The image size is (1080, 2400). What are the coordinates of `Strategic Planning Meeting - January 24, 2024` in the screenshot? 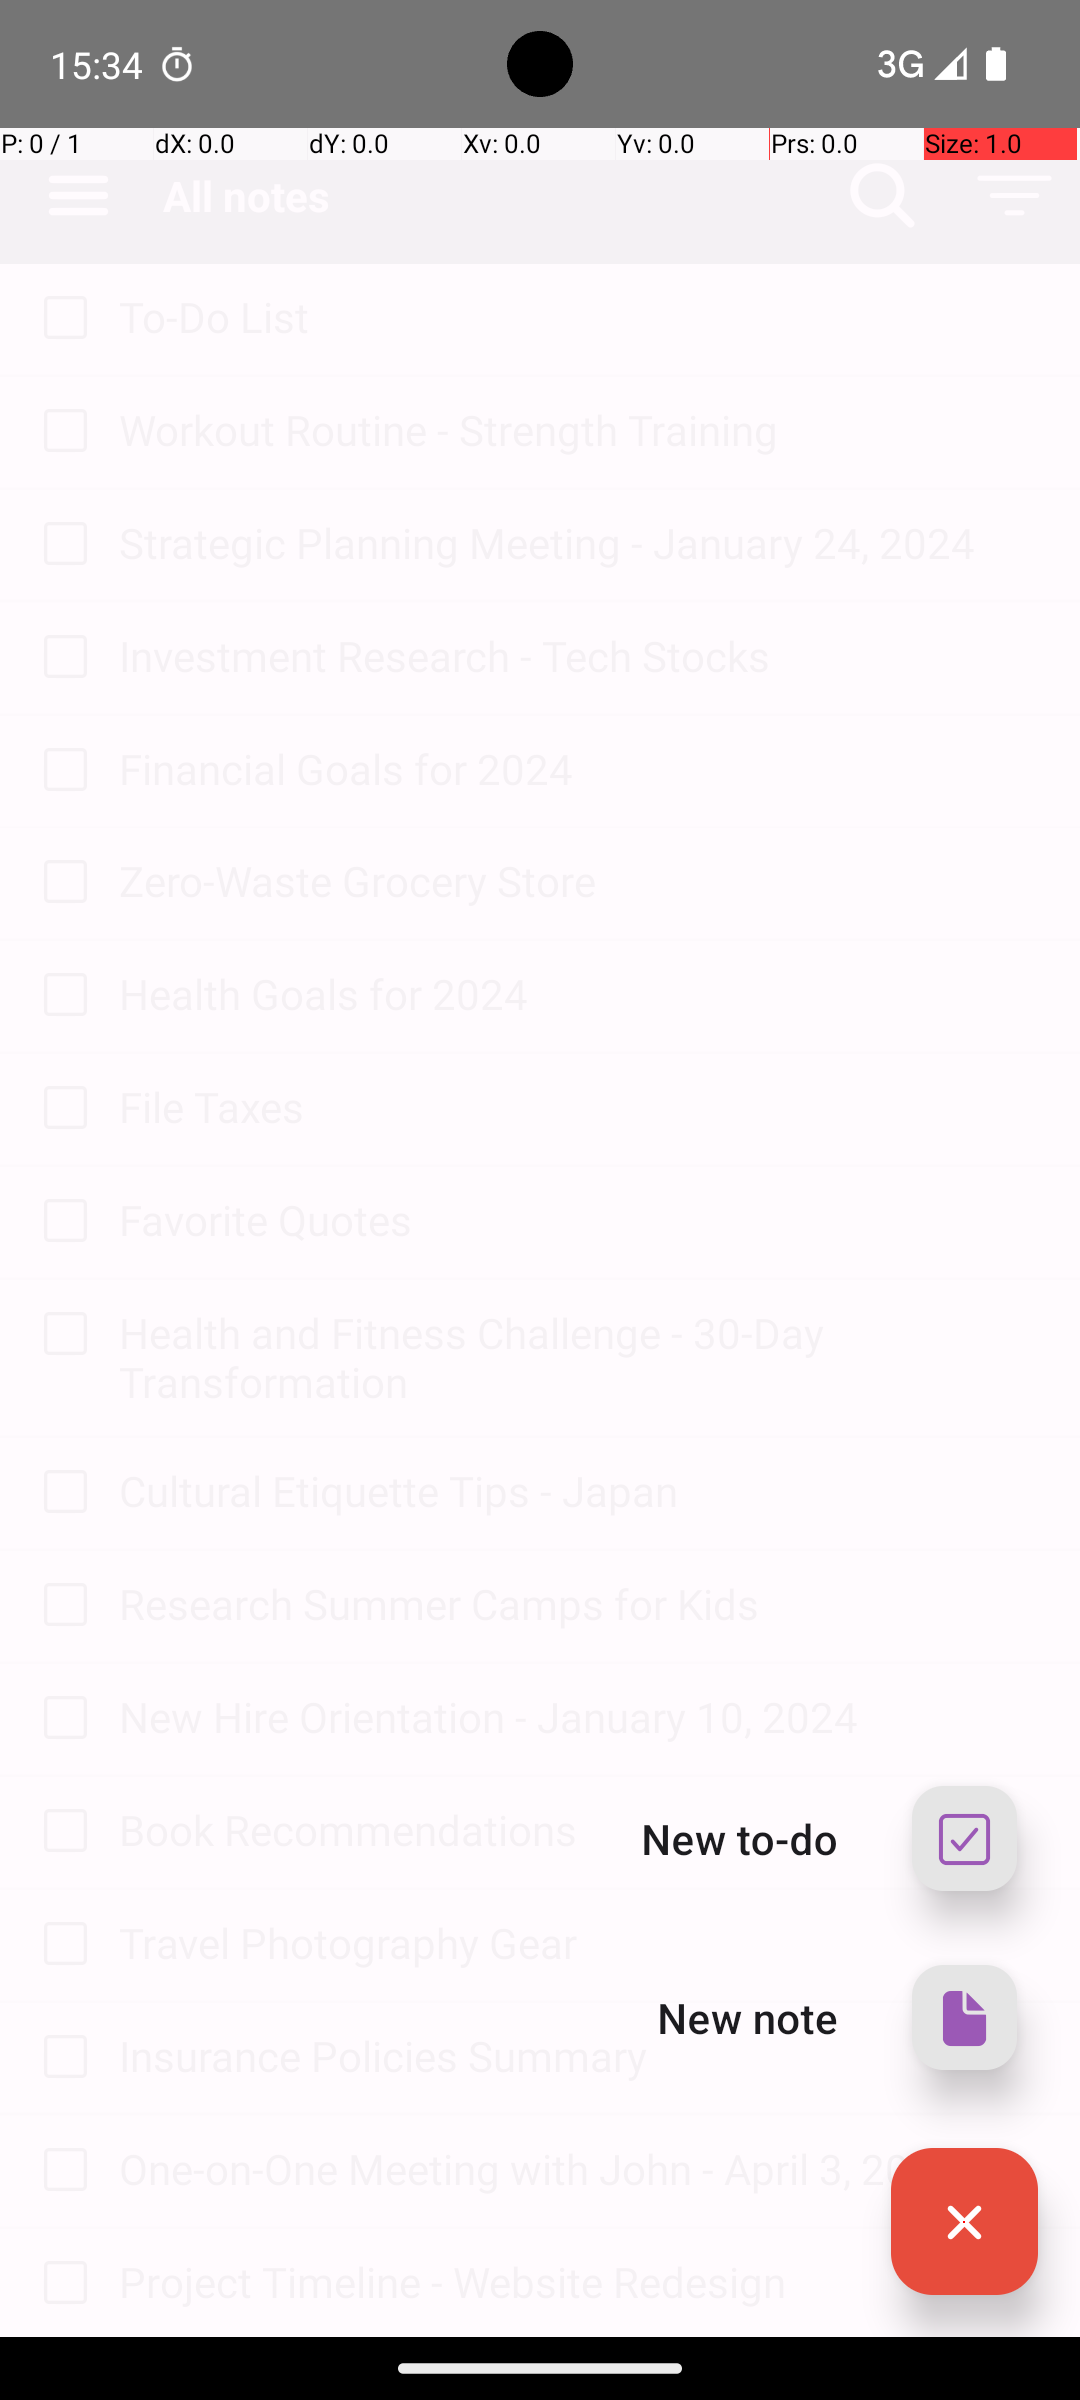 It's located at (580, 542).